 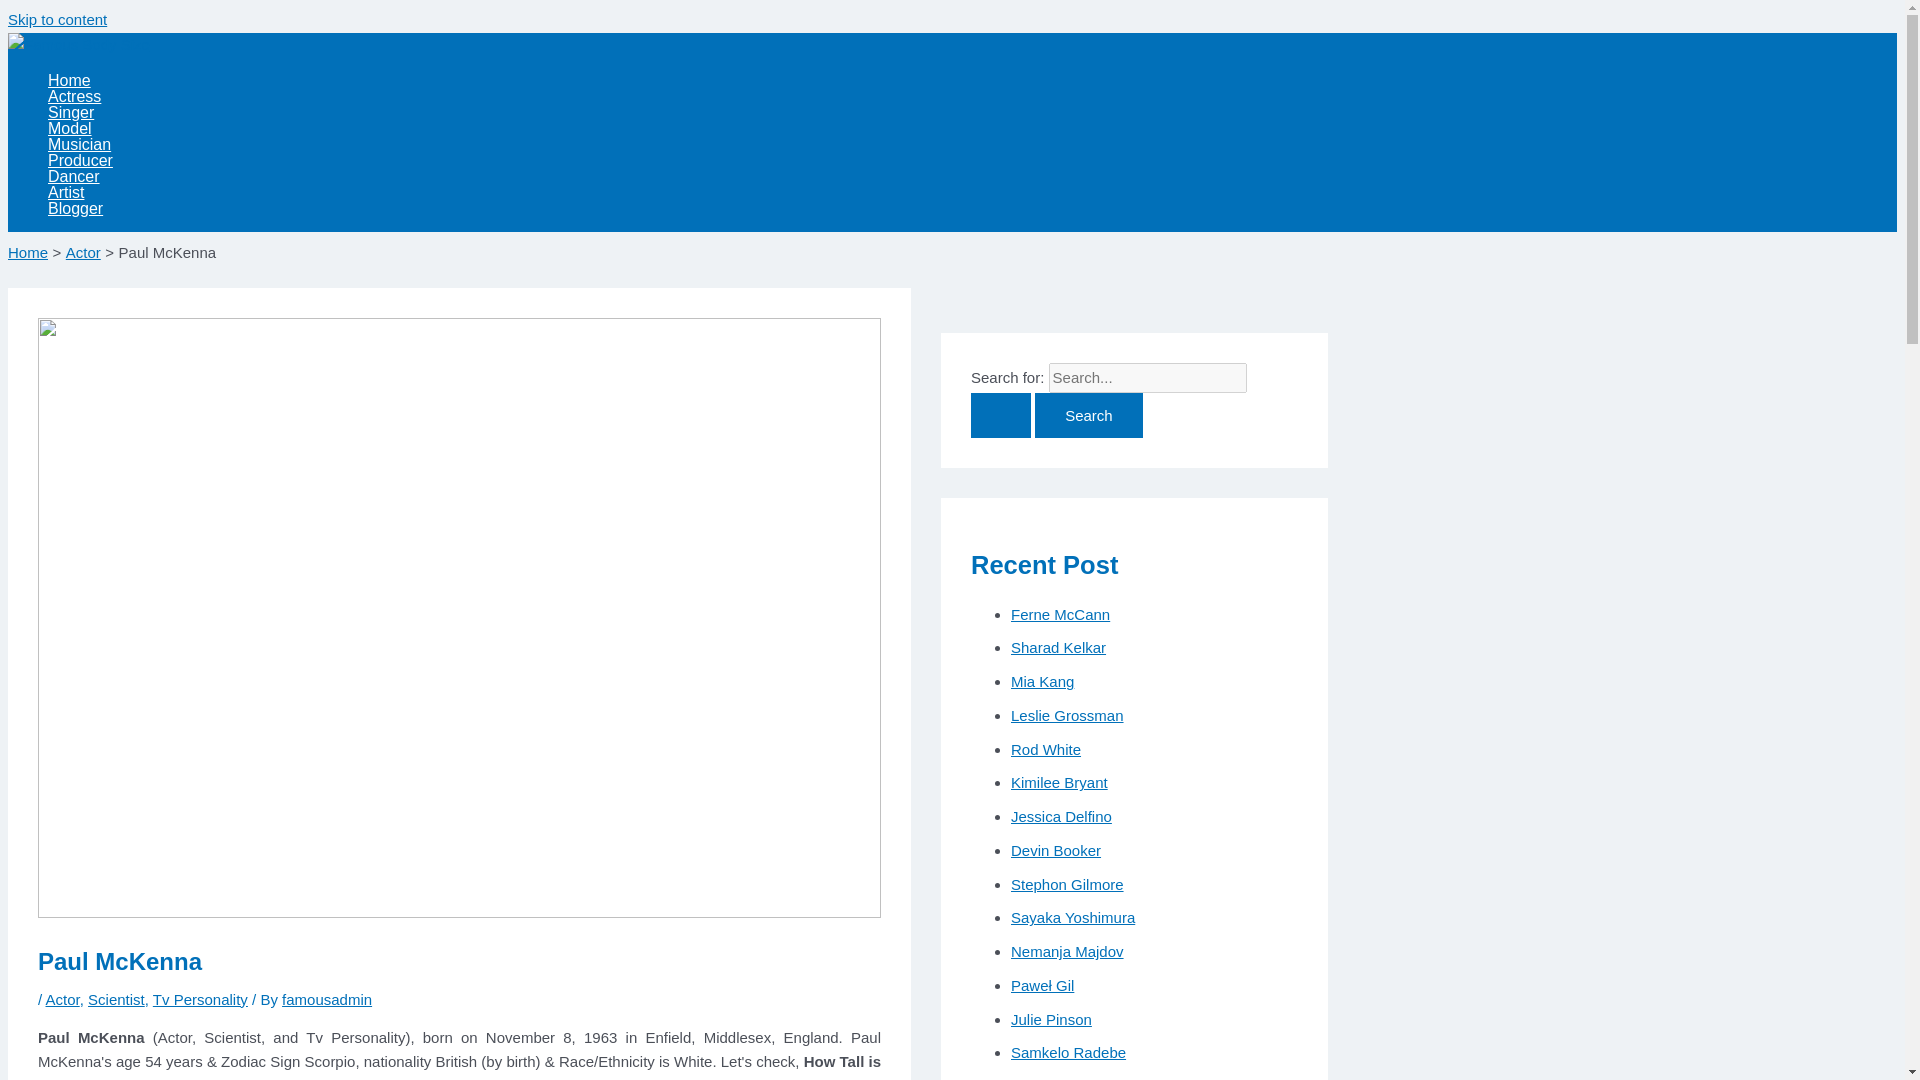 What do you see at coordinates (1061, 816) in the screenshot?
I see `Jessica Delfino` at bounding box center [1061, 816].